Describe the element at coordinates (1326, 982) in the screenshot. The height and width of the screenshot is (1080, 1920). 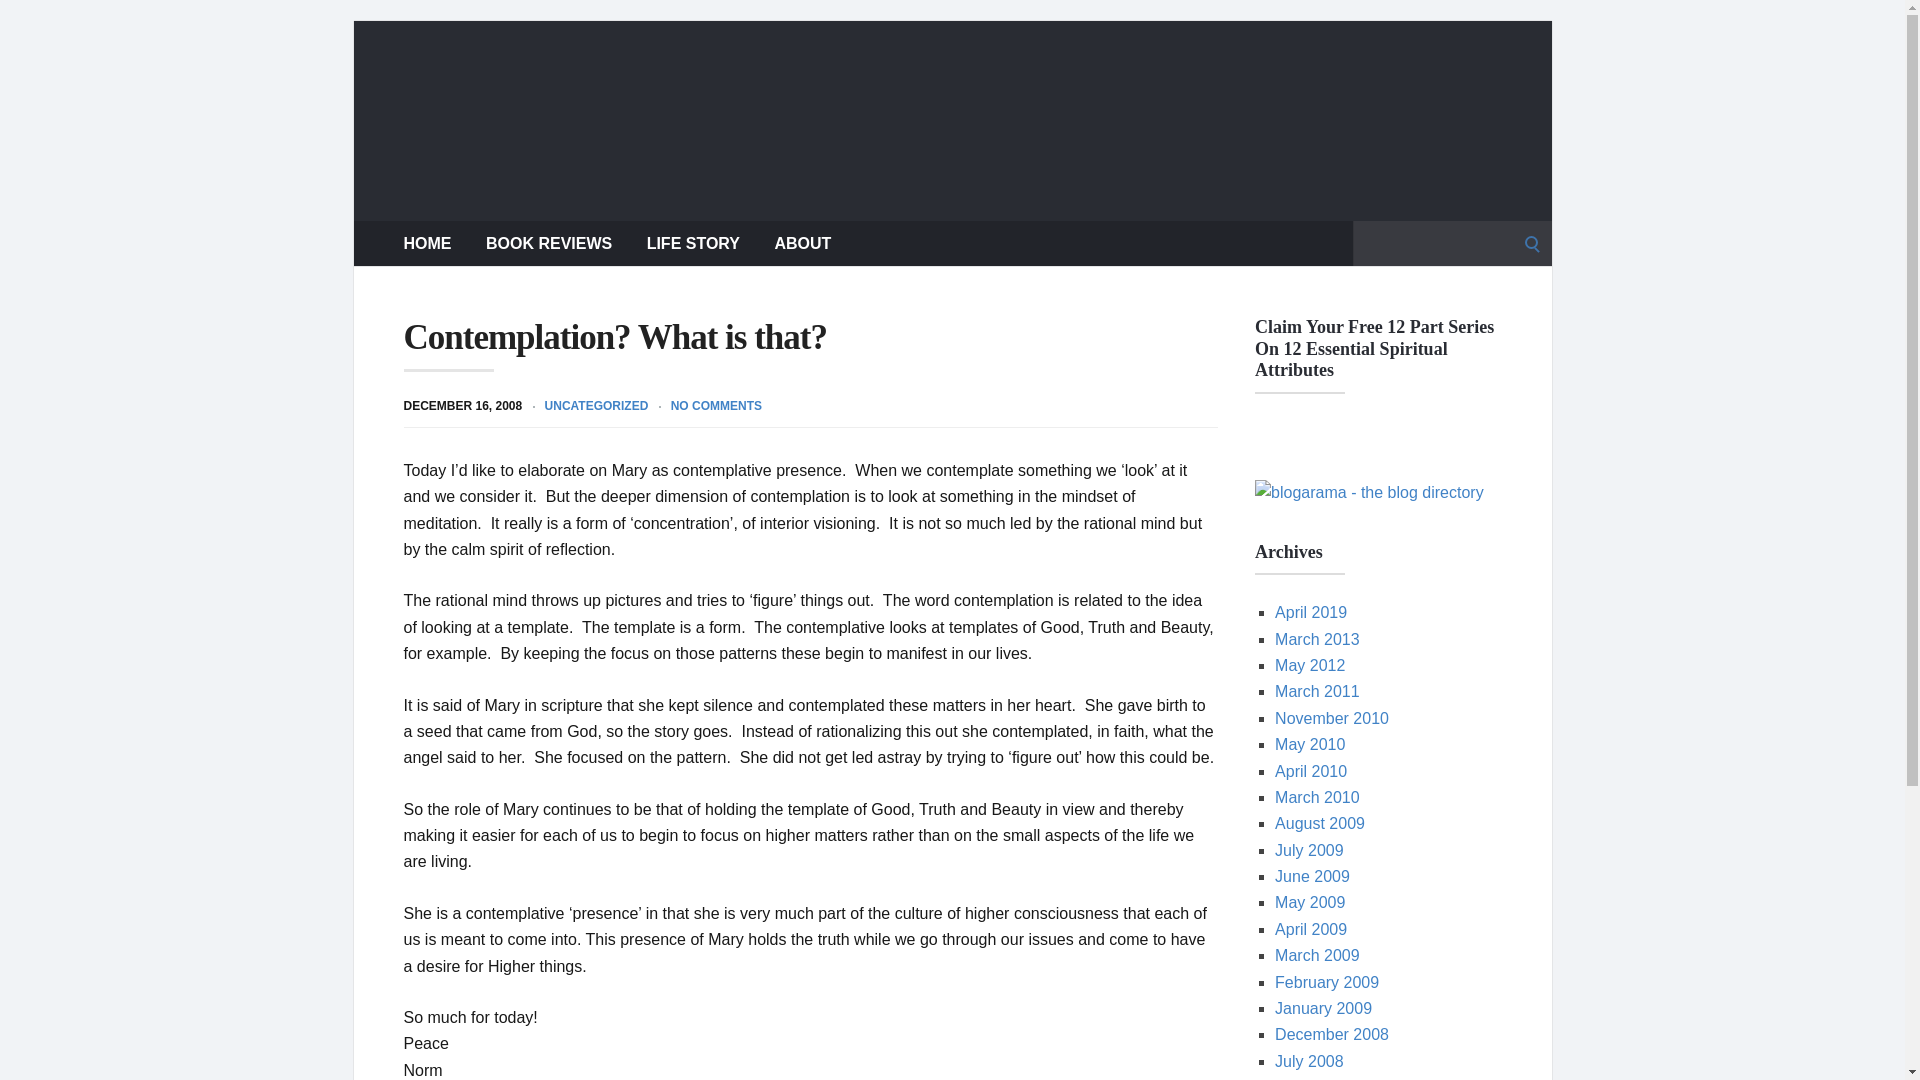
I see `February 2009` at that location.